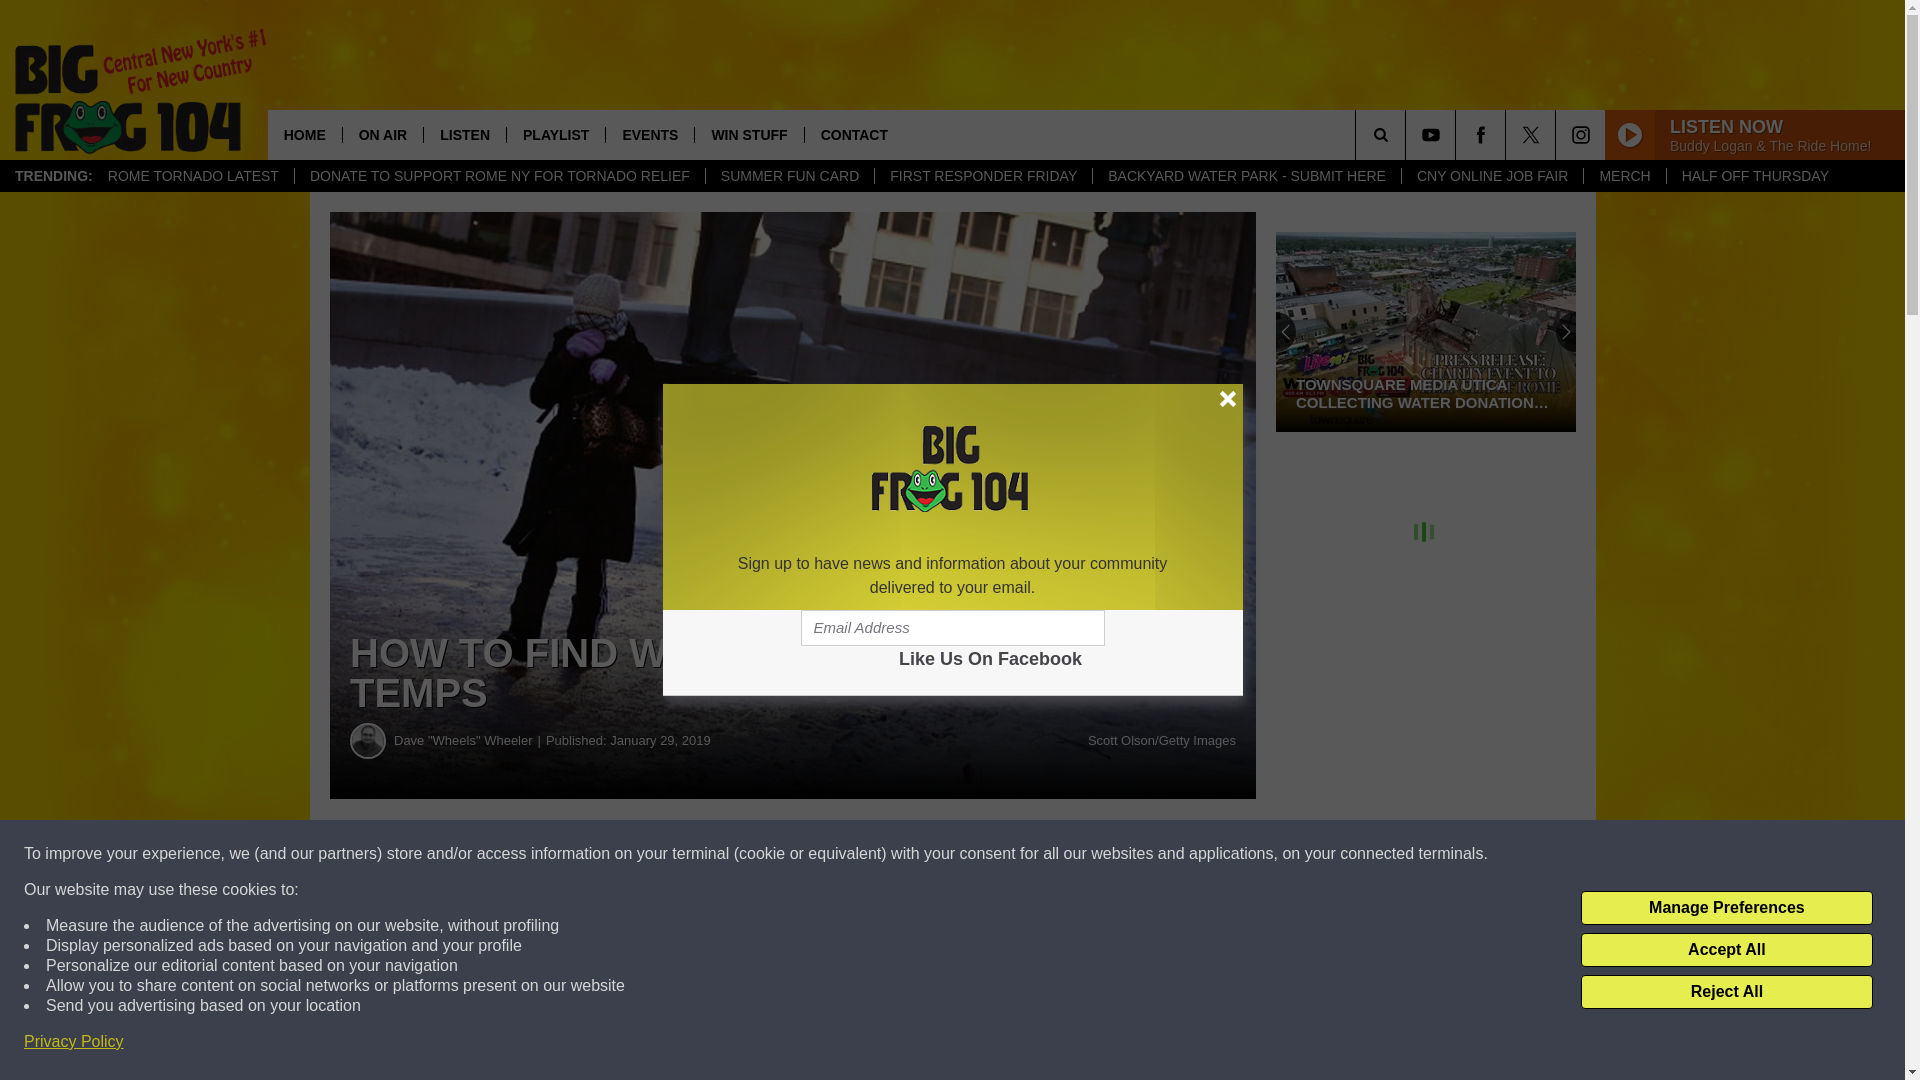  I want to click on HALF OFF THURSDAY, so click(1754, 176).